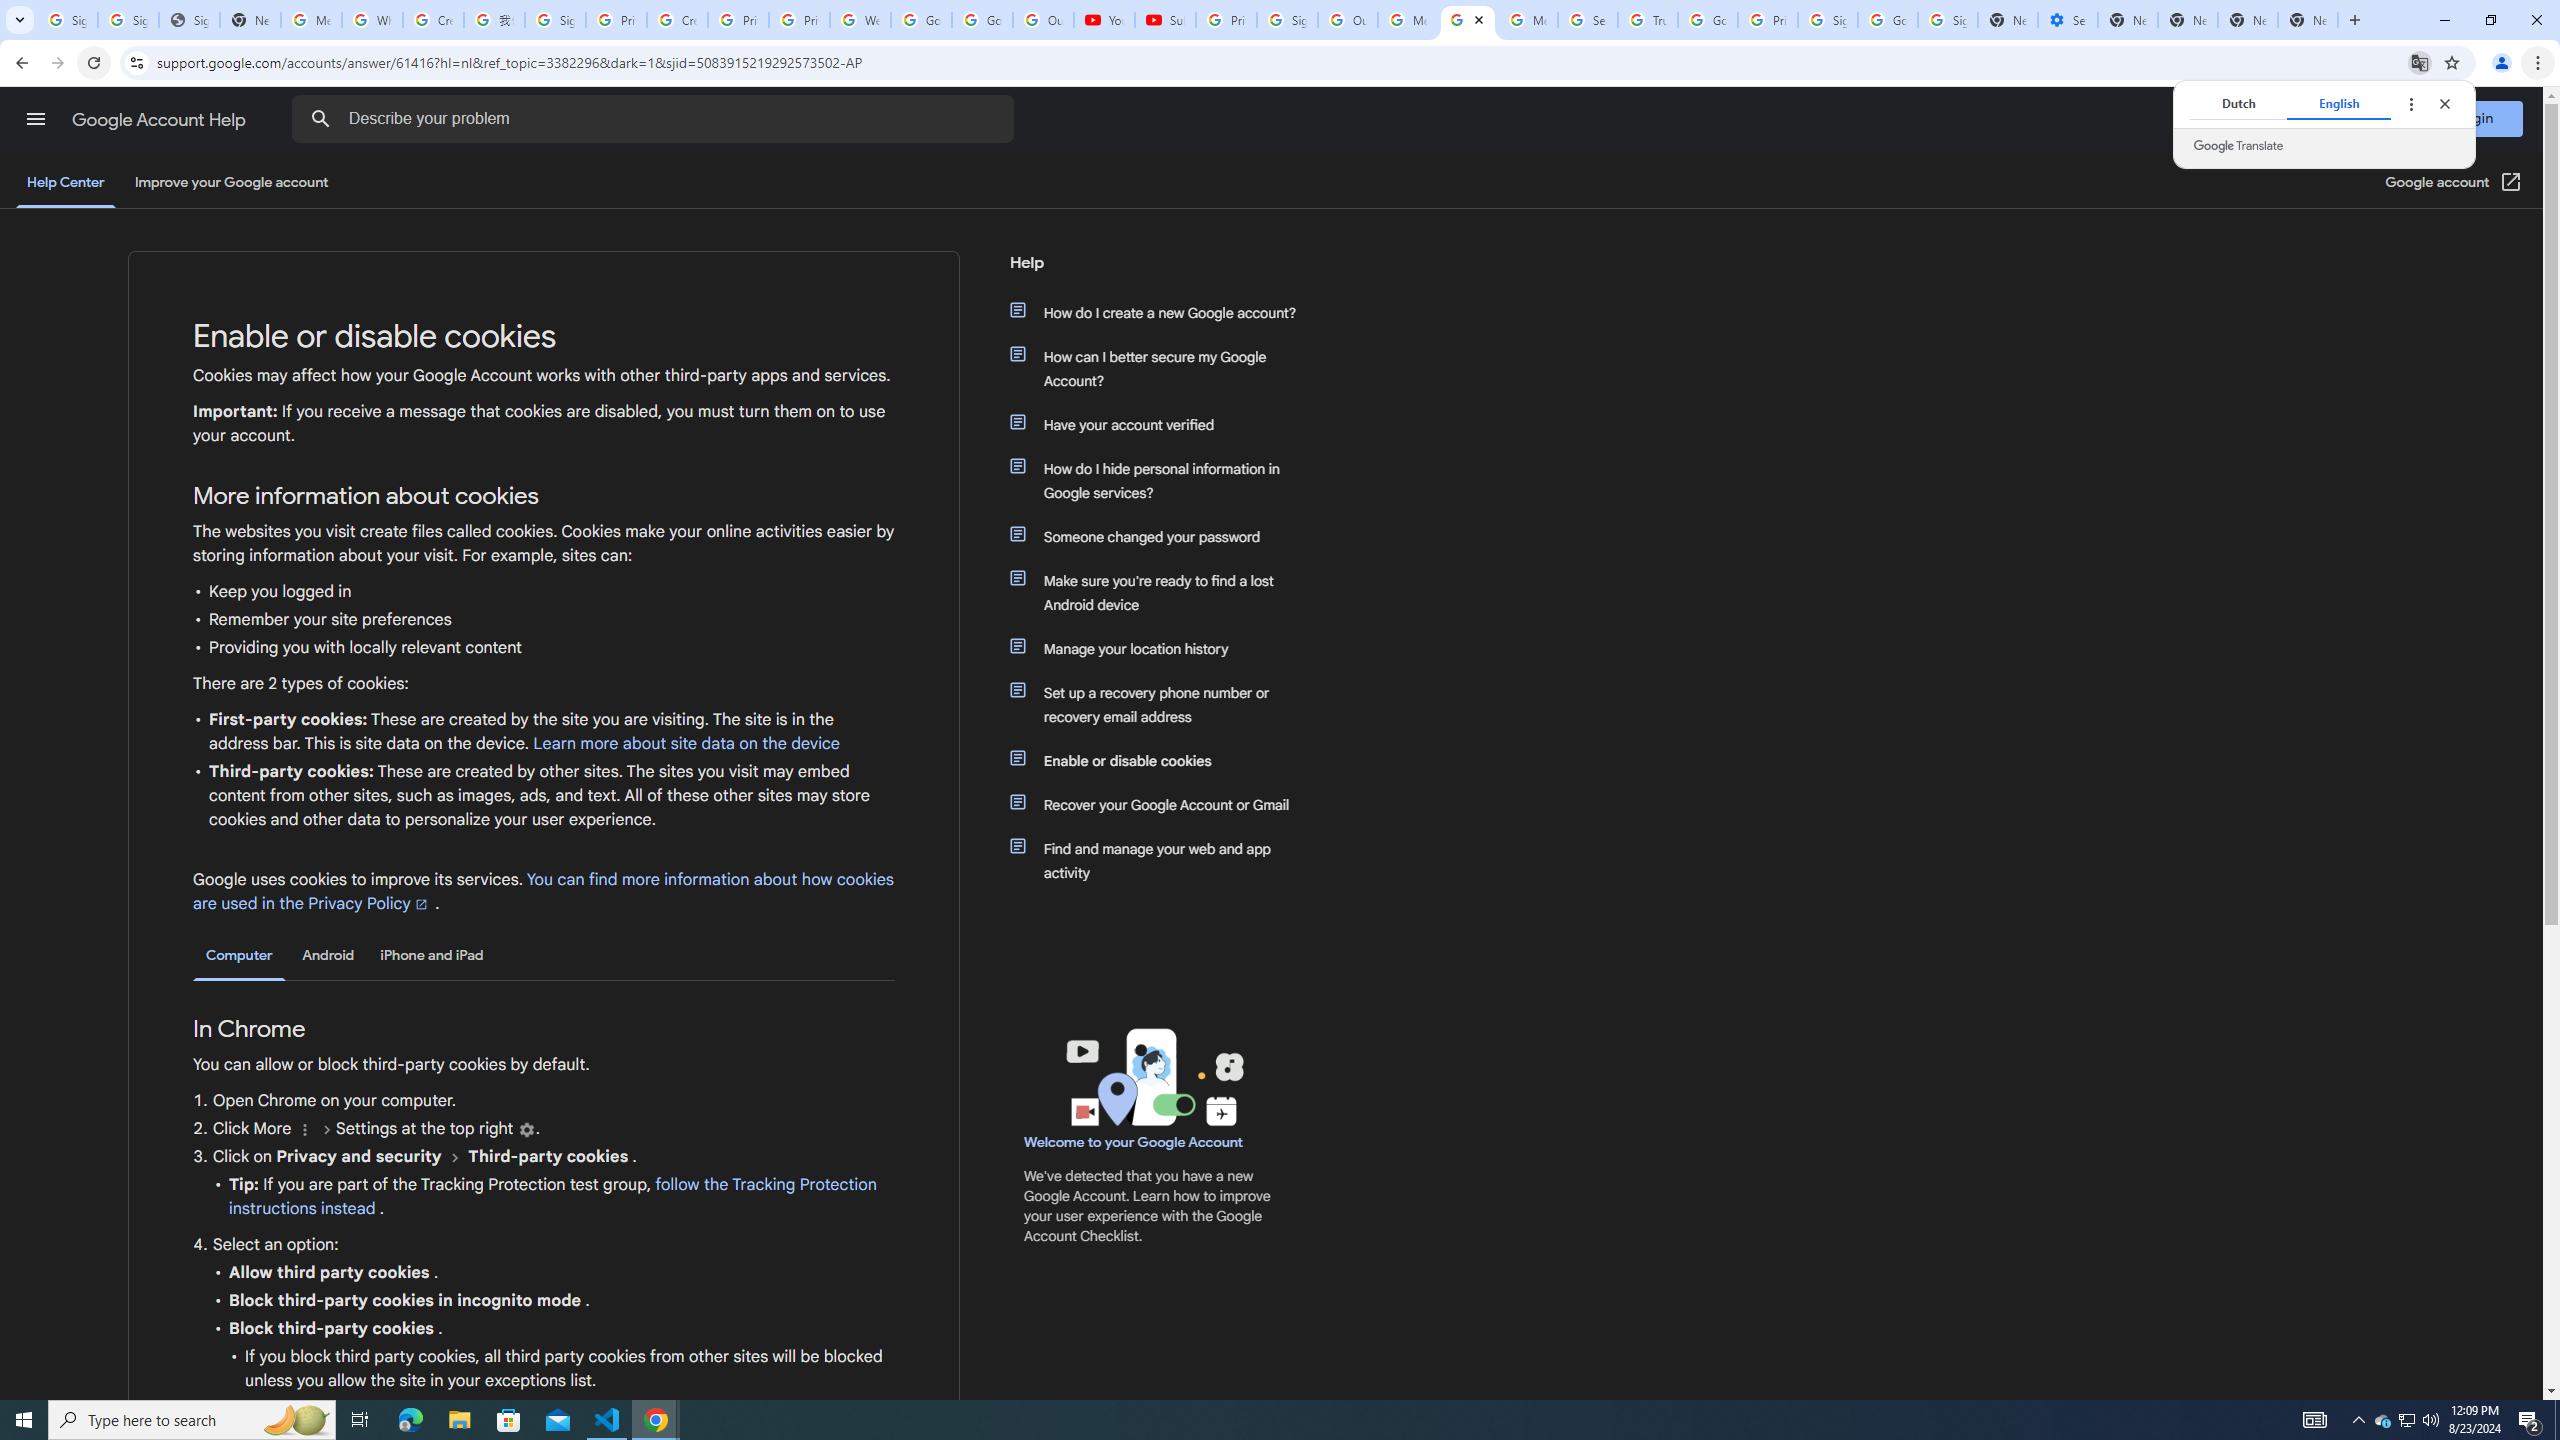 The width and height of the screenshot is (2560, 1440). Describe the element at coordinates (434, 20) in the screenshot. I see `Create your Google Account` at that location.